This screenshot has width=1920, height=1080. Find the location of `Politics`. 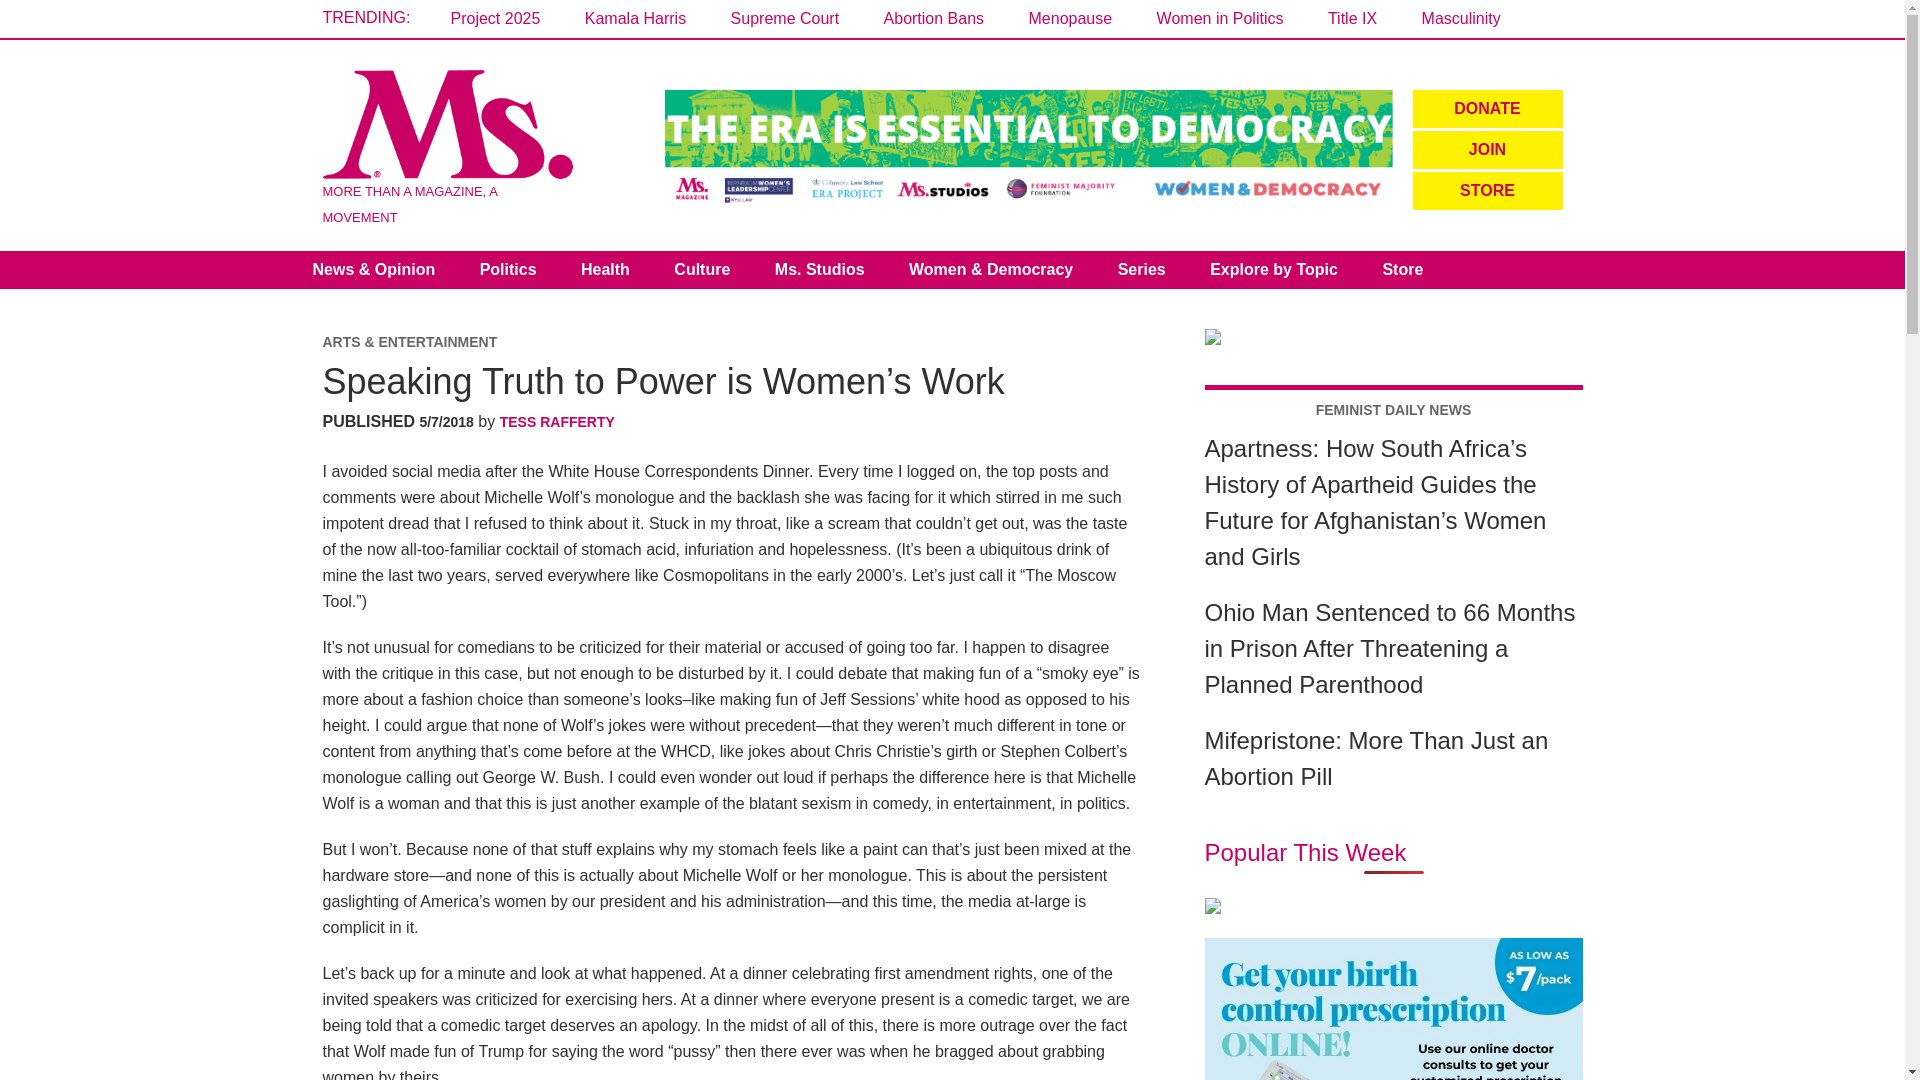

Politics is located at coordinates (508, 270).